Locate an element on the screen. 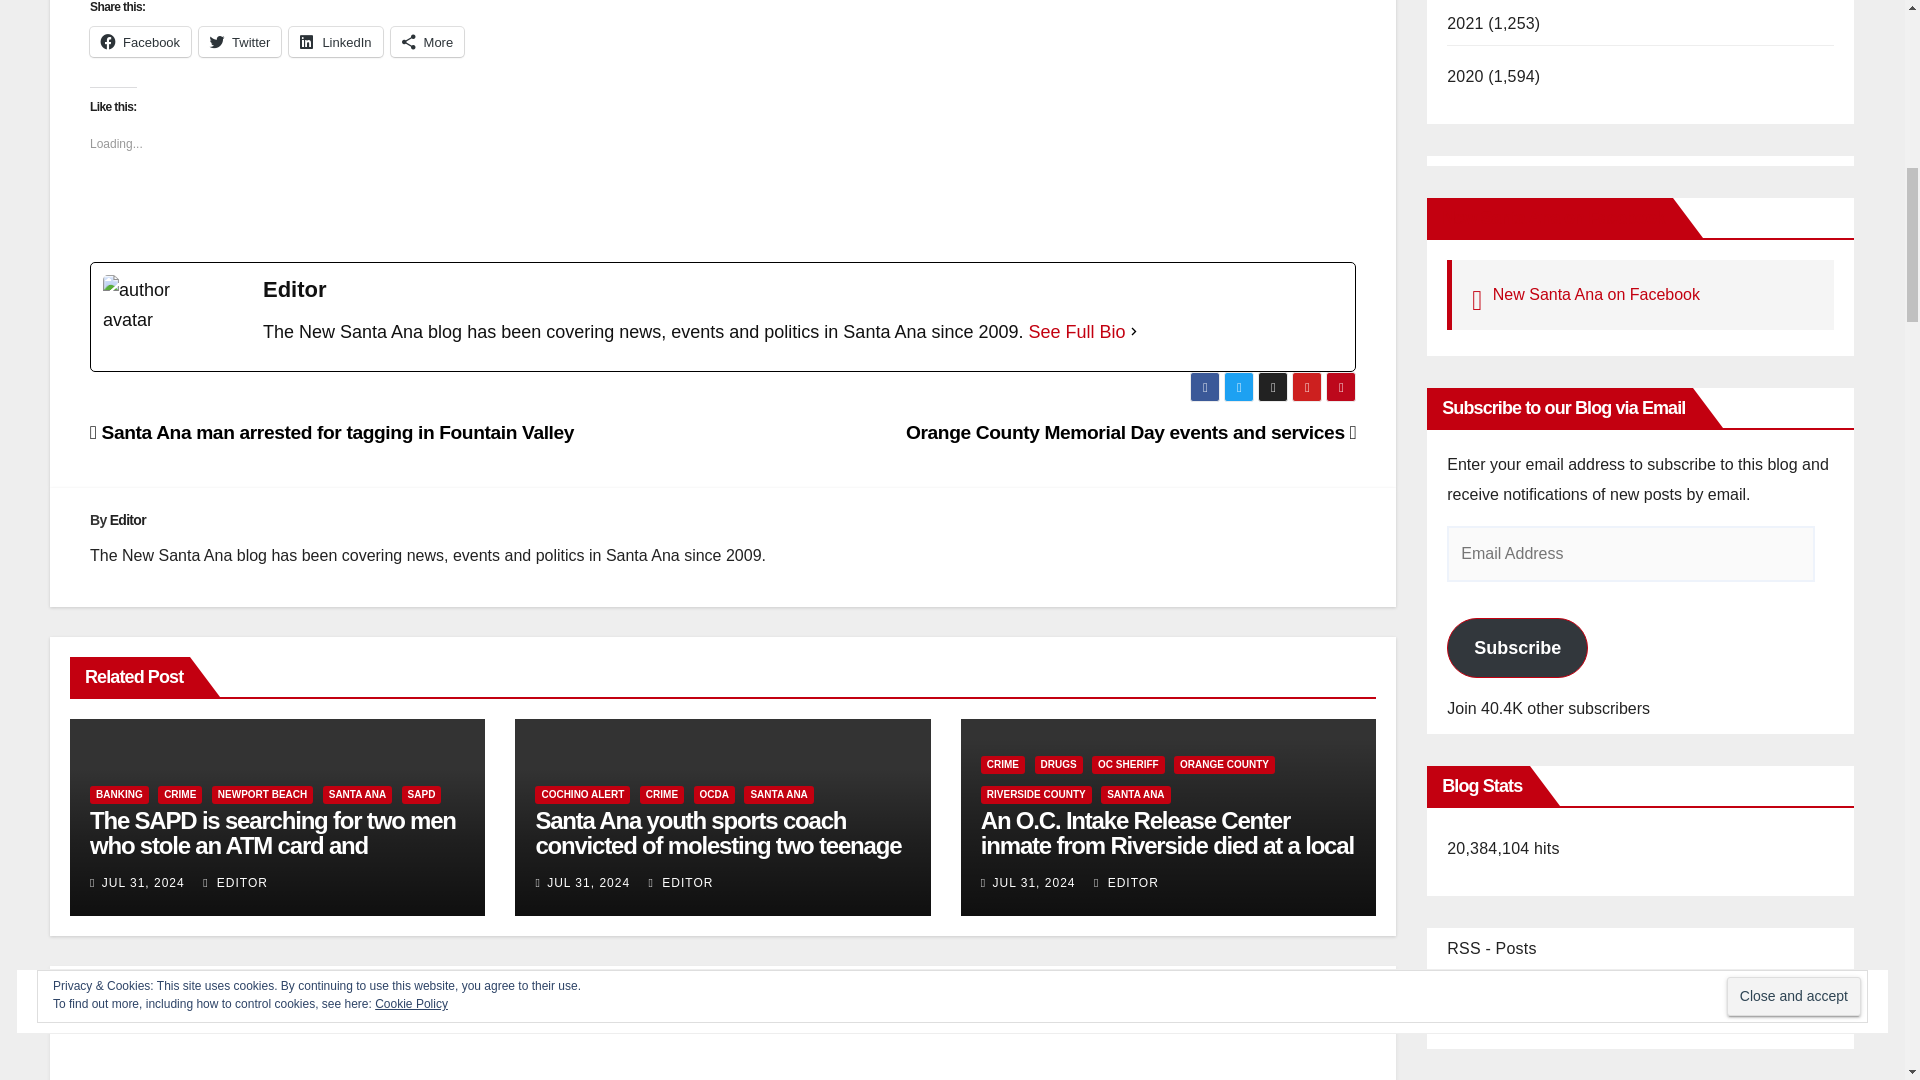 The width and height of the screenshot is (1920, 1080). Click to share on Twitter is located at coordinates (240, 42).